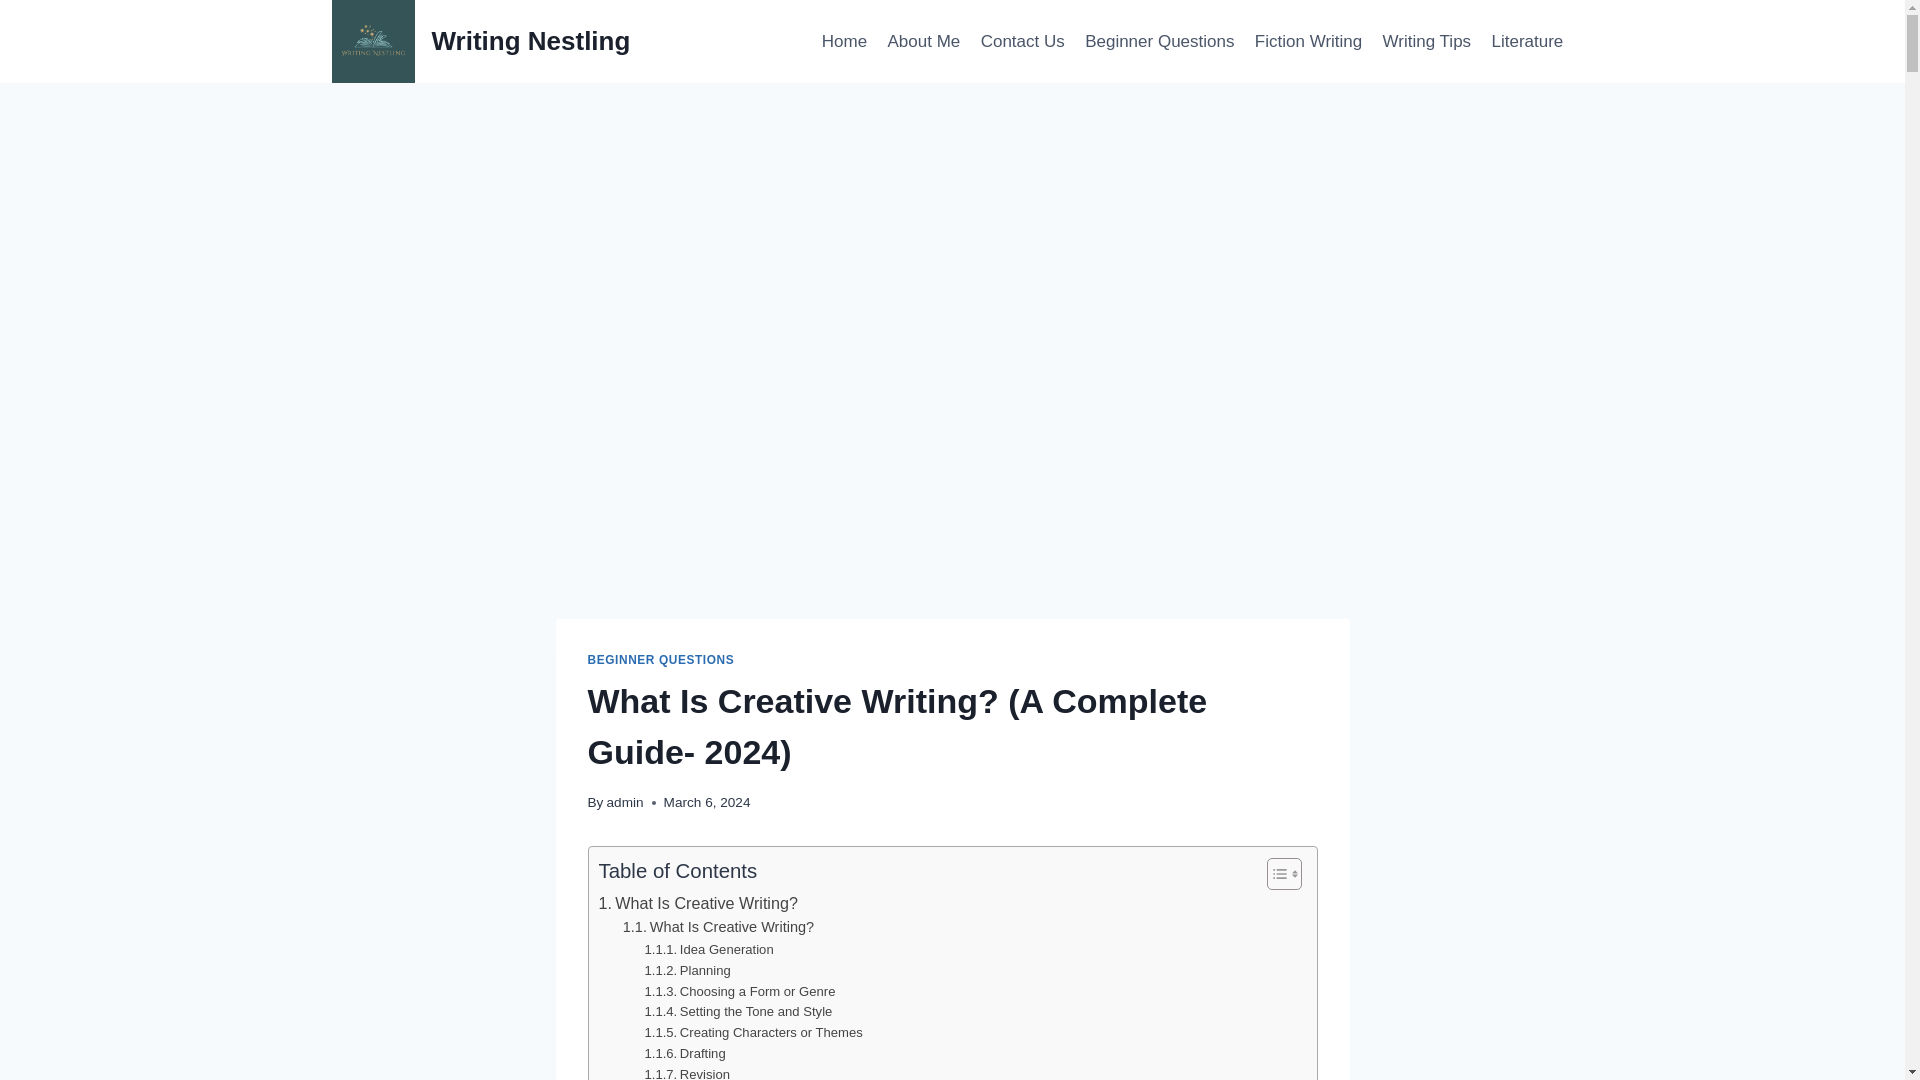  What do you see at coordinates (740, 992) in the screenshot?
I see `Choosing a Form or Genre` at bounding box center [740, 992].